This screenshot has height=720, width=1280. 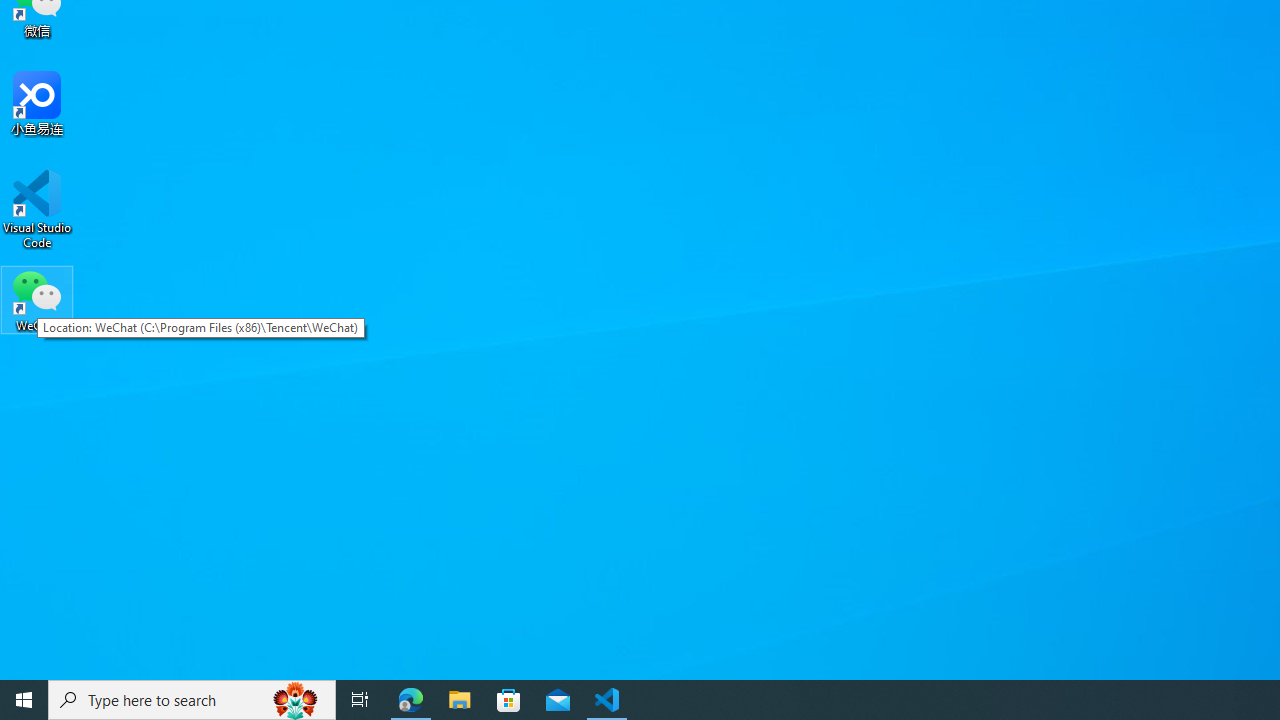 What do you see at coordinates (37, 209) in the screenshot?
I see `Visual Studio Code` at bounding box center [37, 209].